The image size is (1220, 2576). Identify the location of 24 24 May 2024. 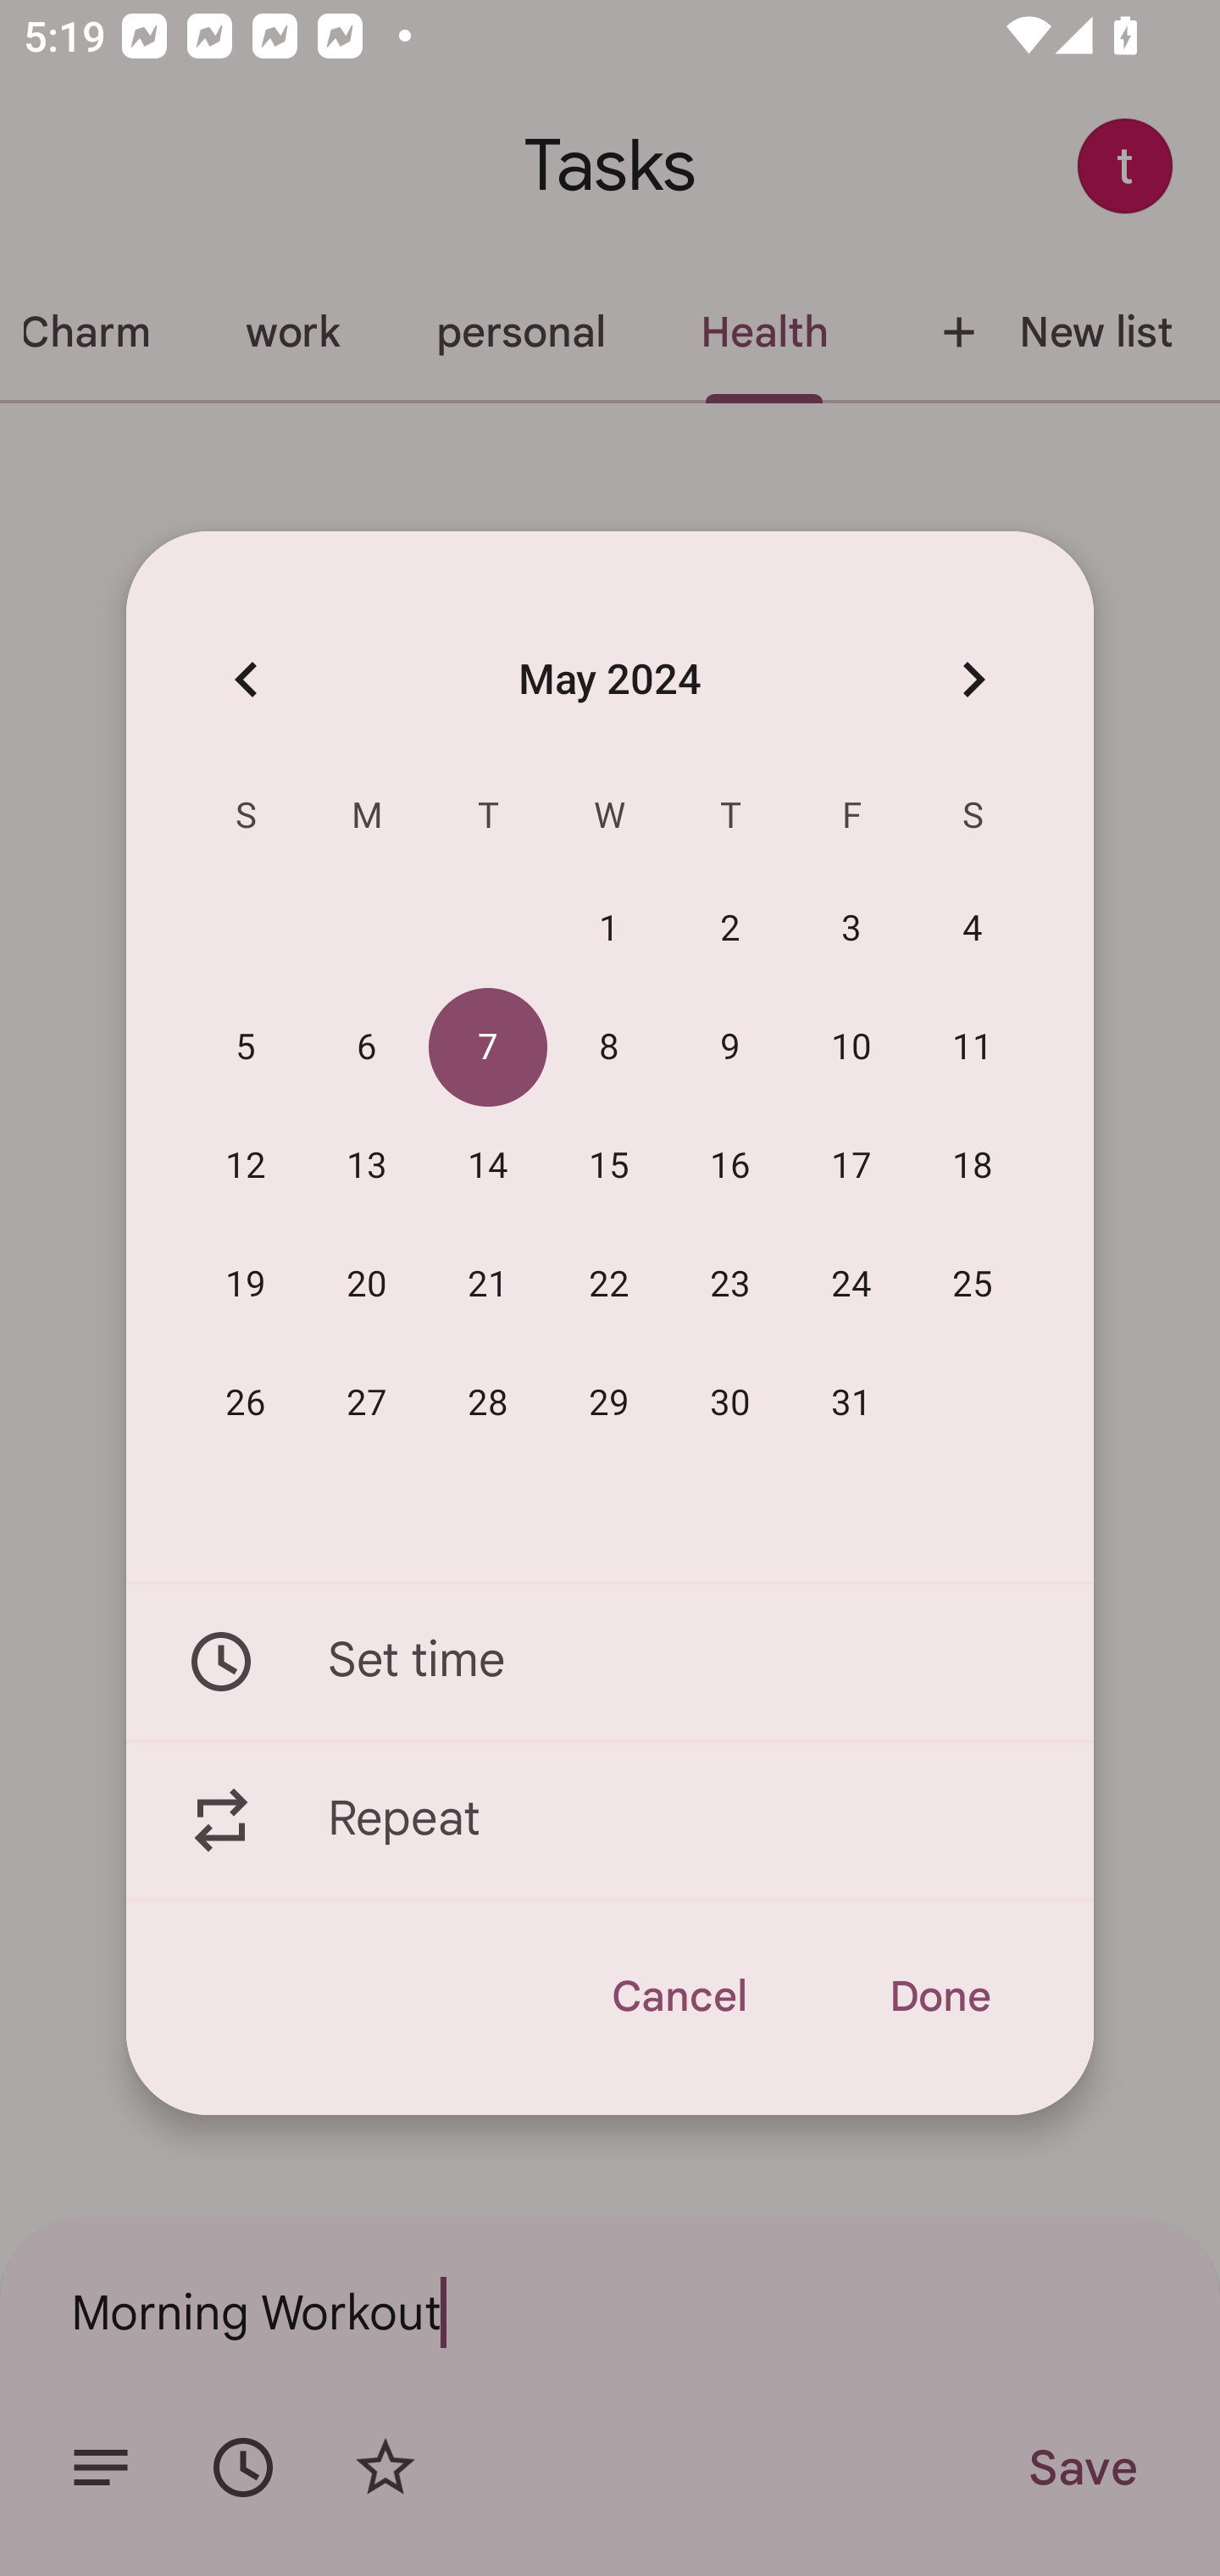
(852, 1285).